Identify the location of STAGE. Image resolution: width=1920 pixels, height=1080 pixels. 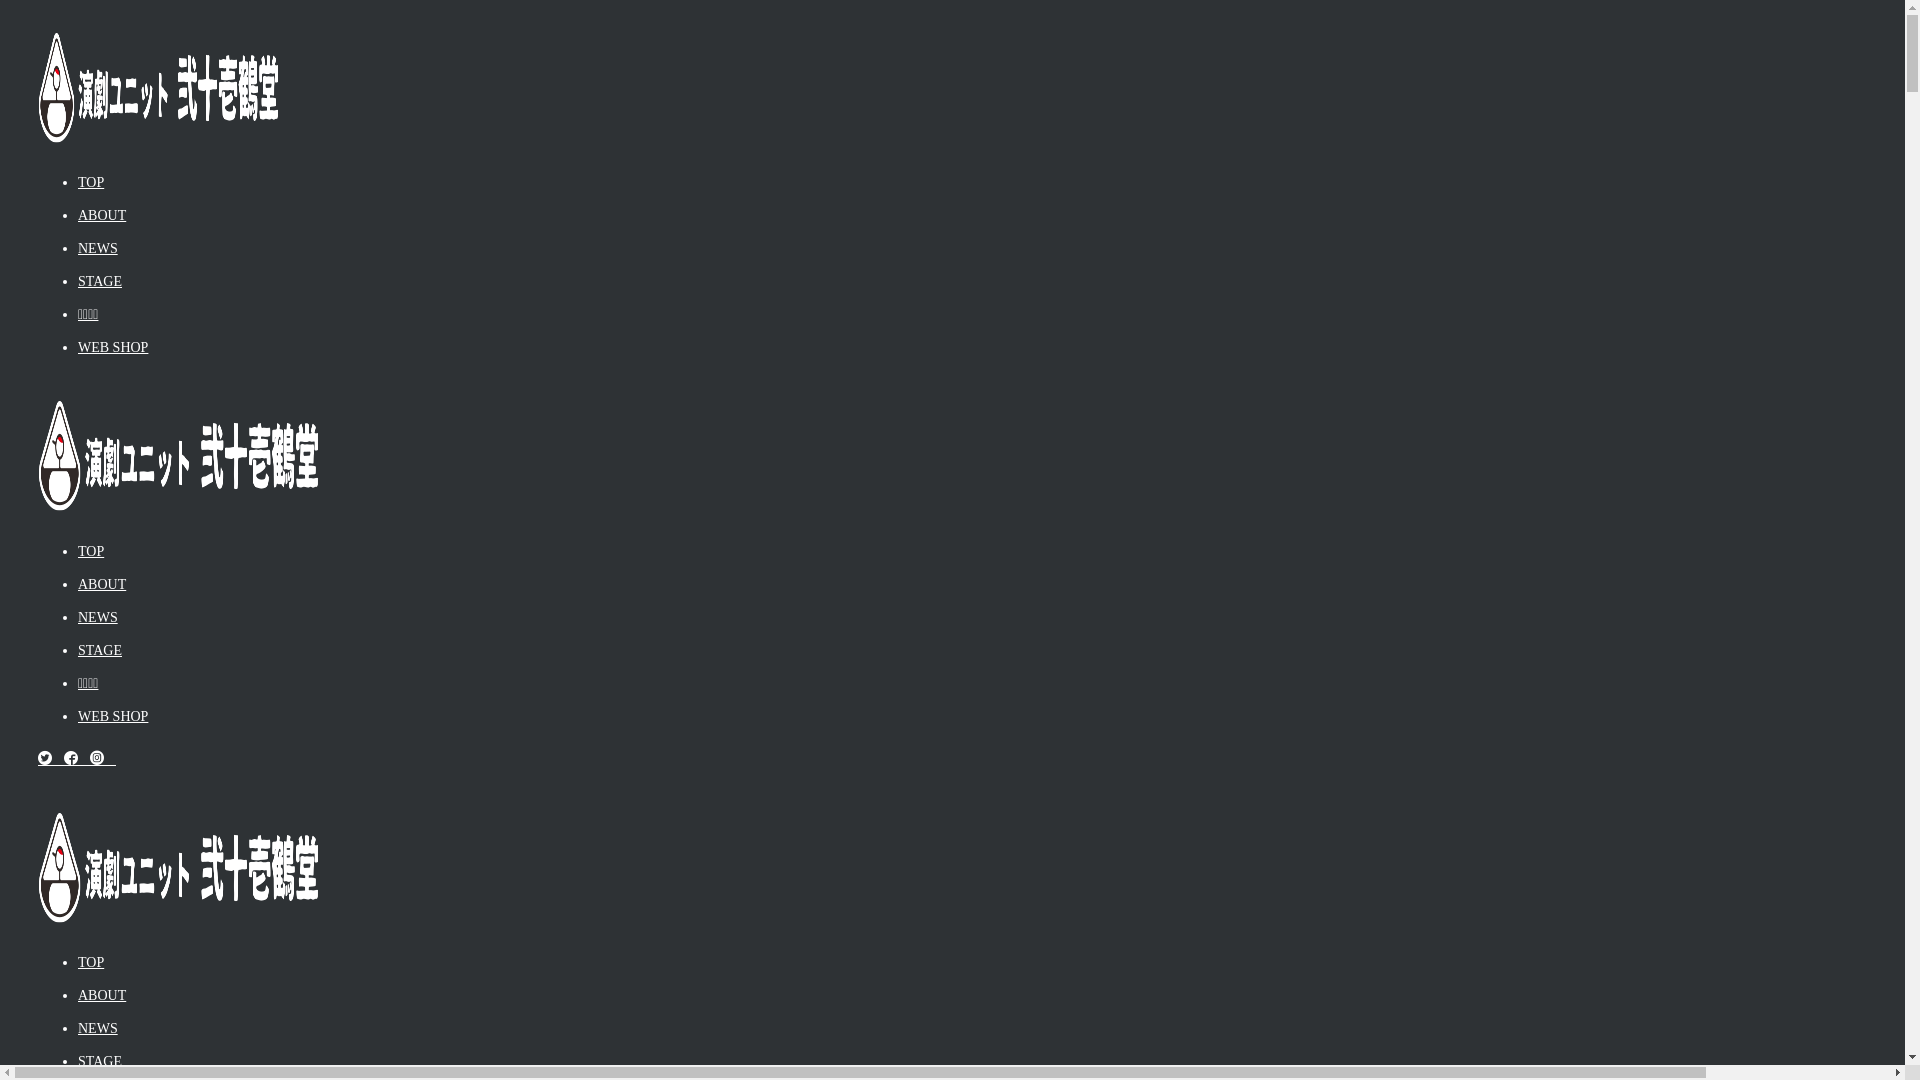
(100, 1062).